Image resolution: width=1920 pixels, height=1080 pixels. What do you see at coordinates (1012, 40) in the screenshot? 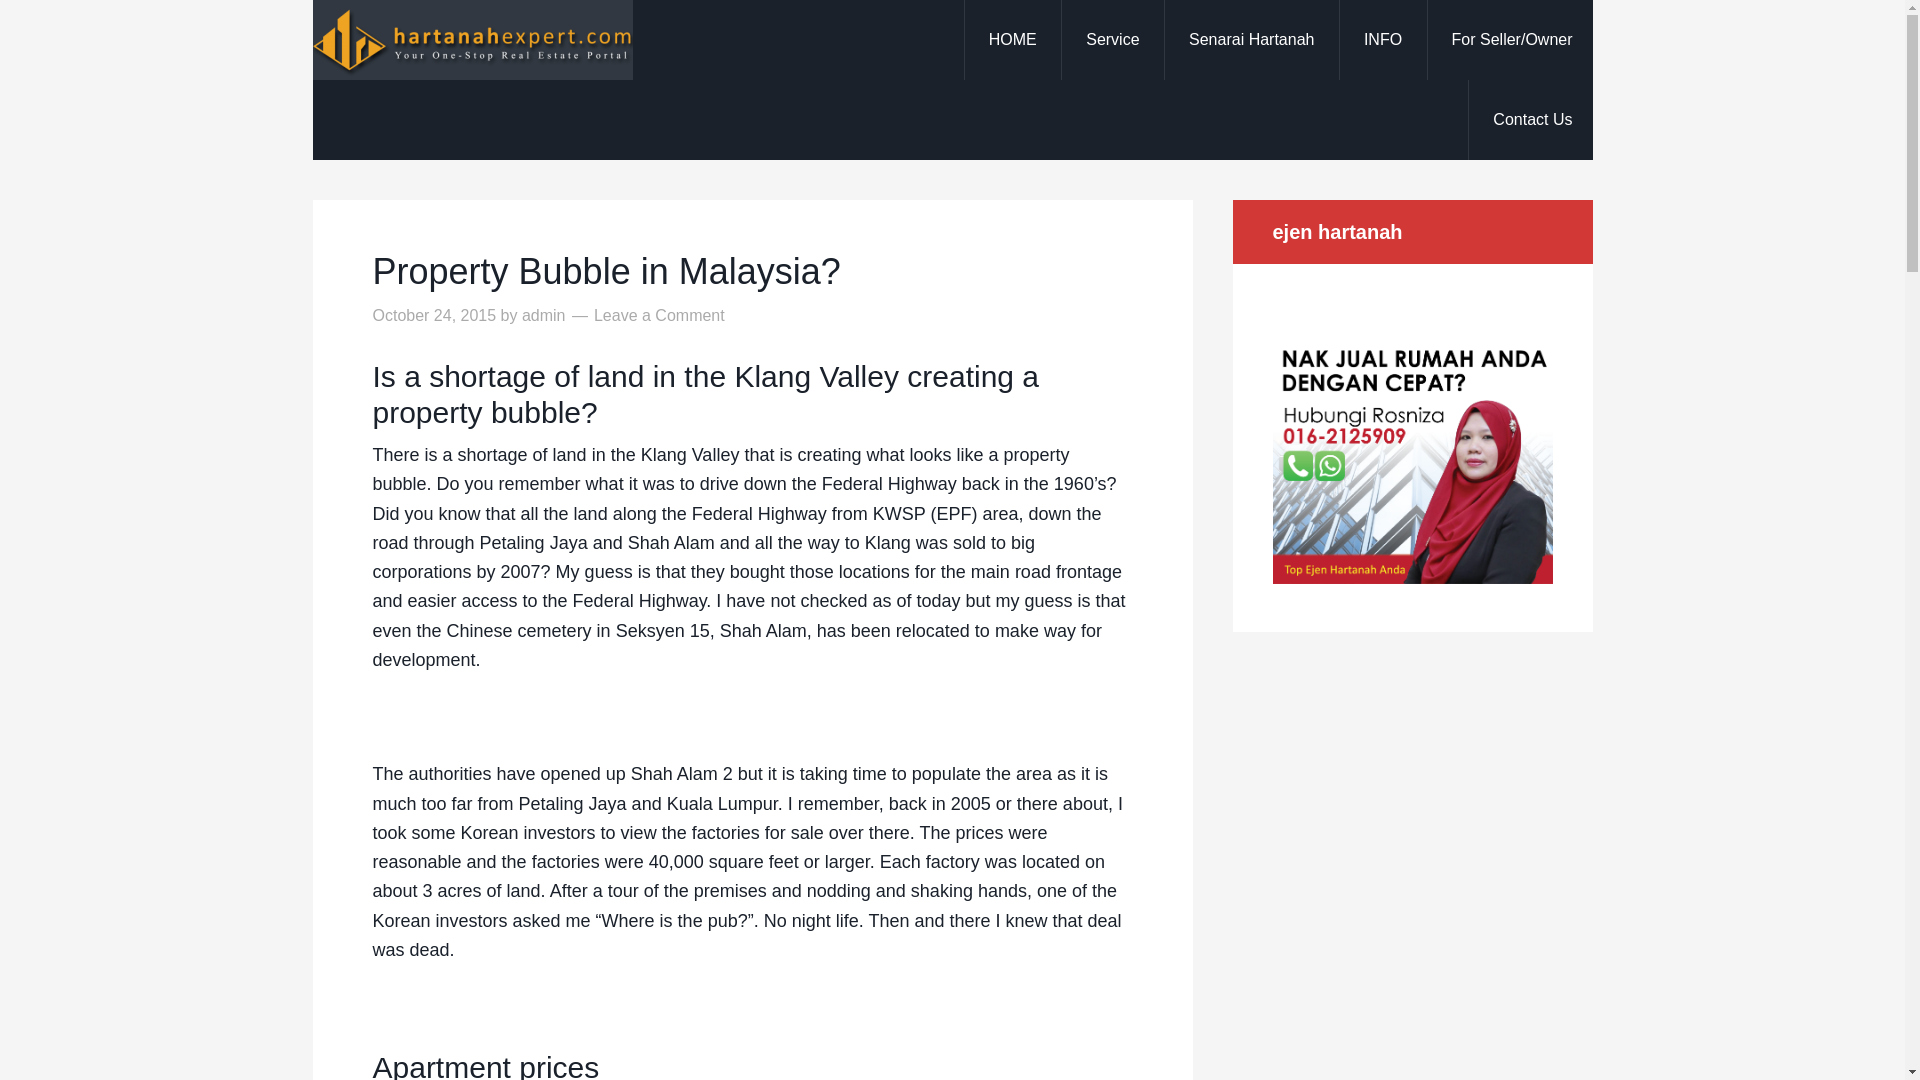
I see `home` at bounding box center [1012, 40].